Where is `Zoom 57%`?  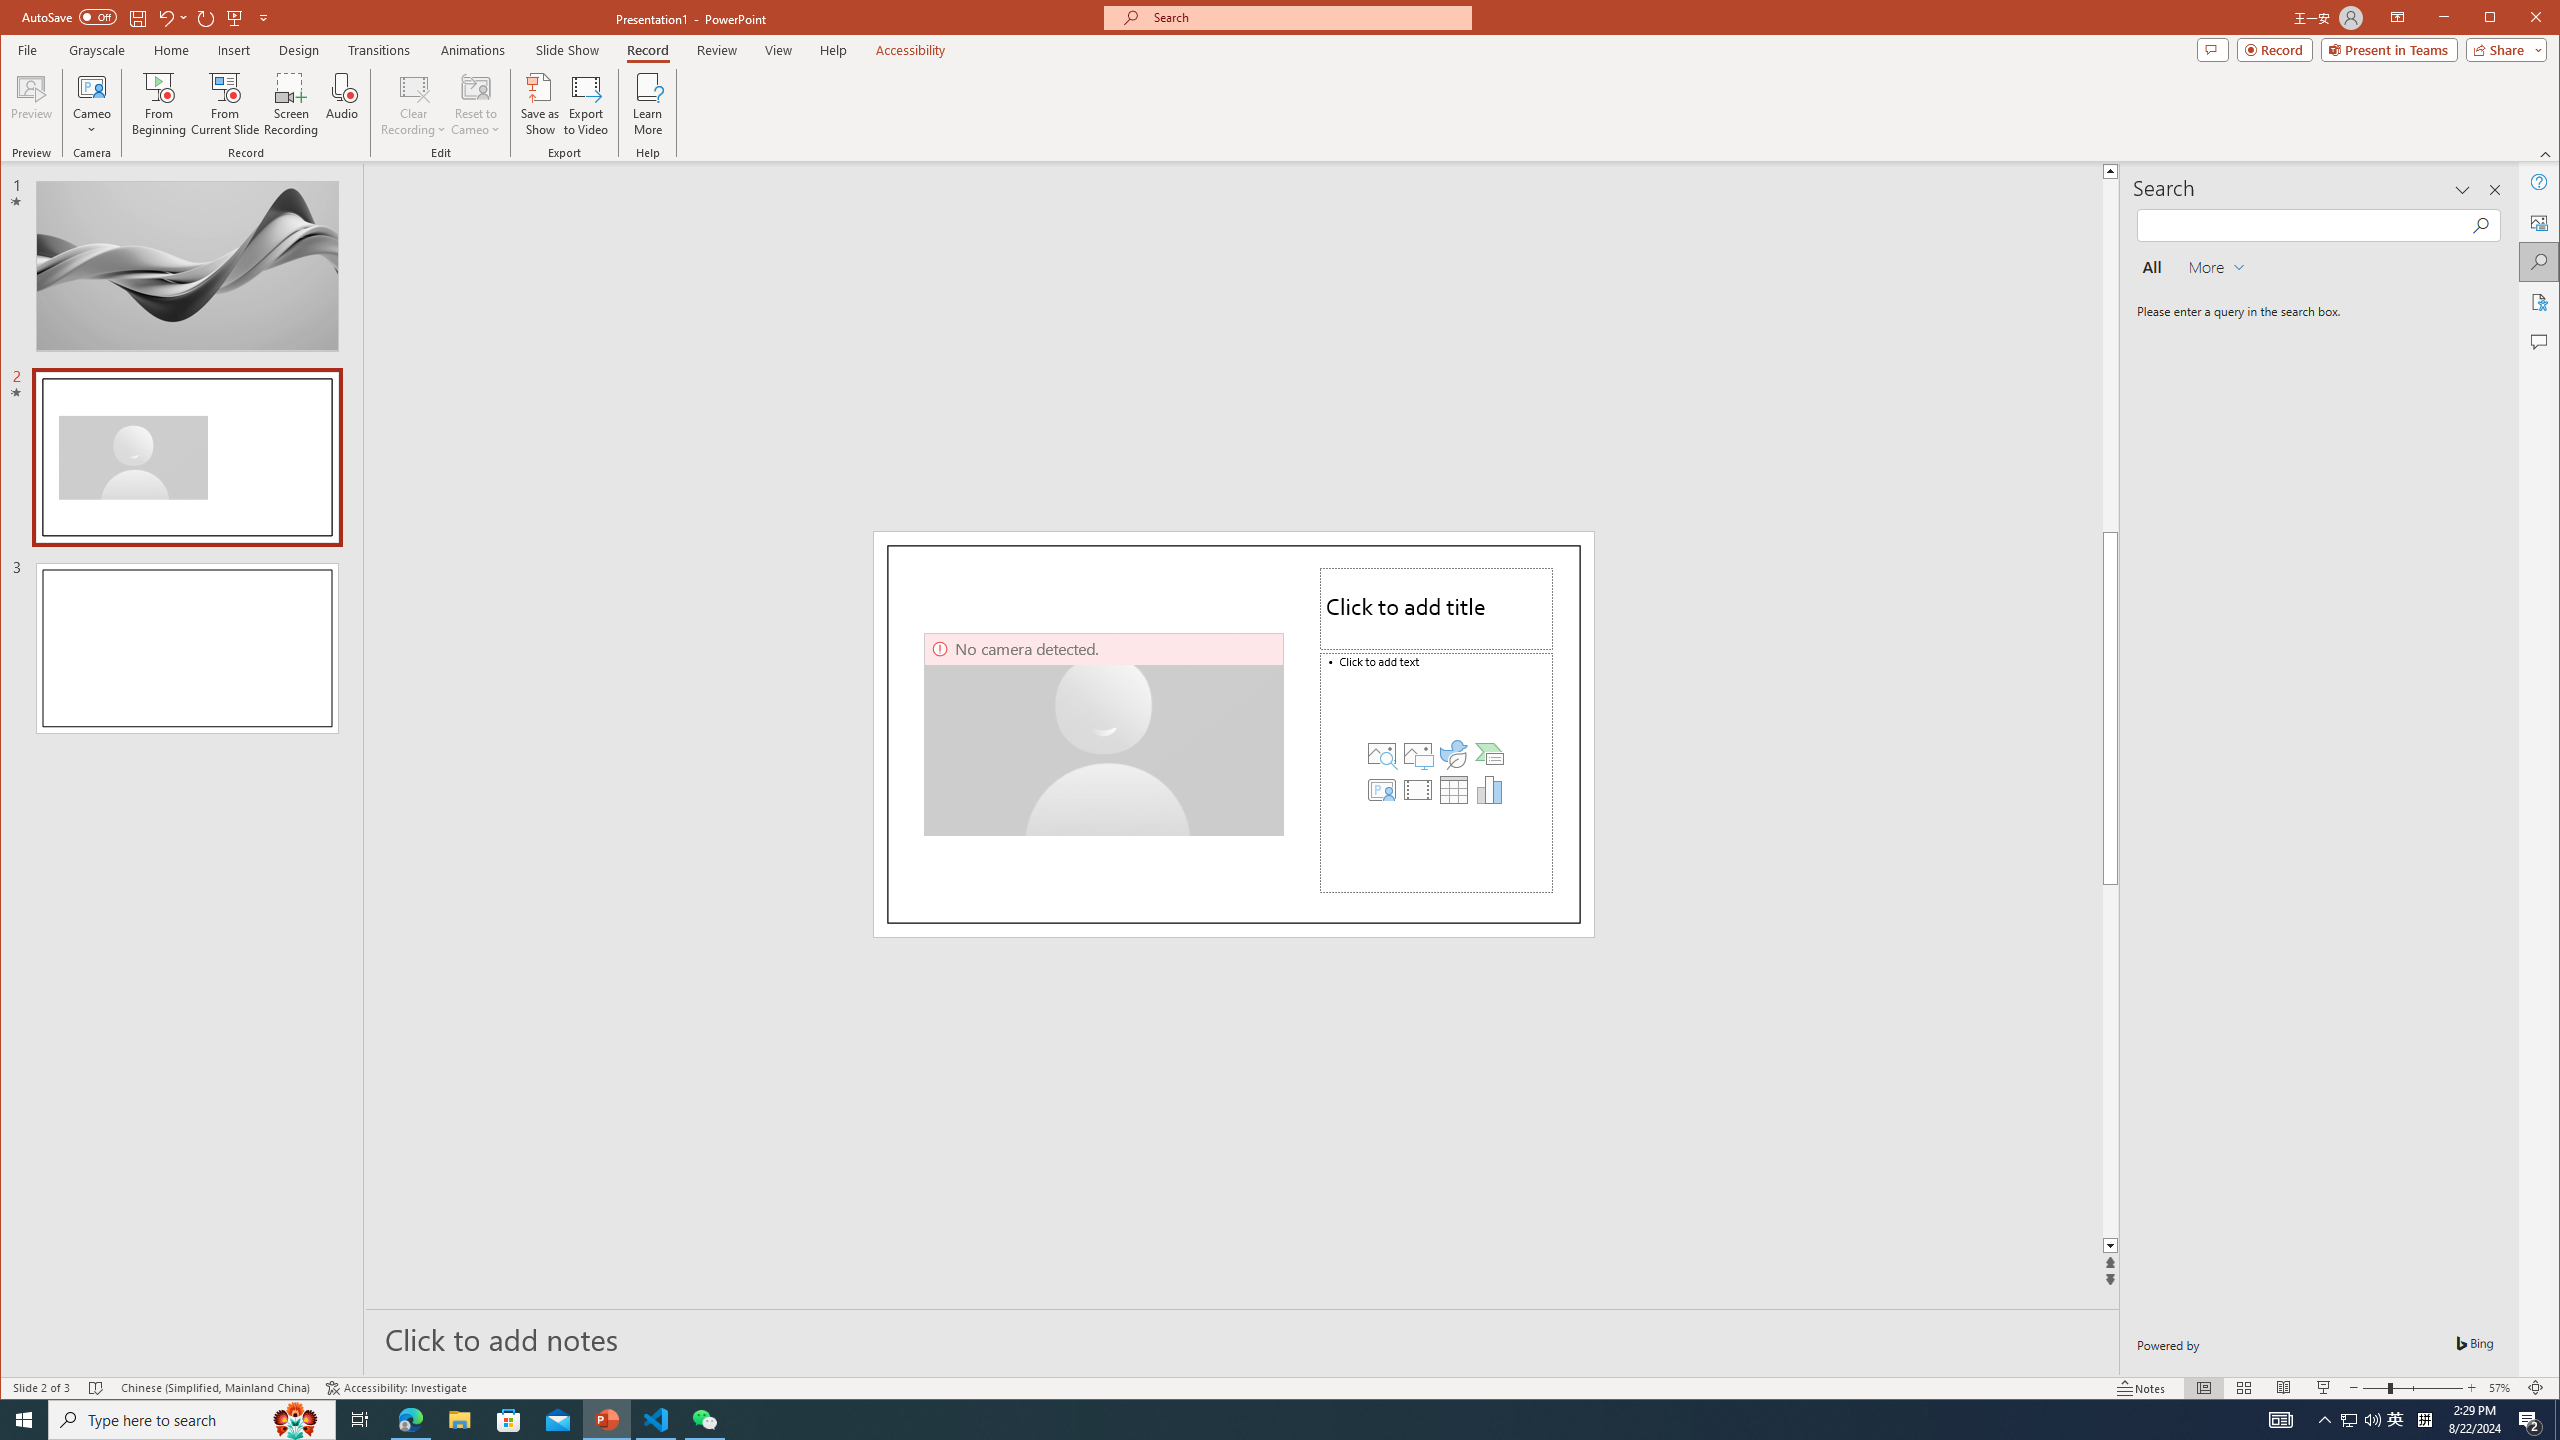
Zoom 57% is located at coordinates (2502, 1388).